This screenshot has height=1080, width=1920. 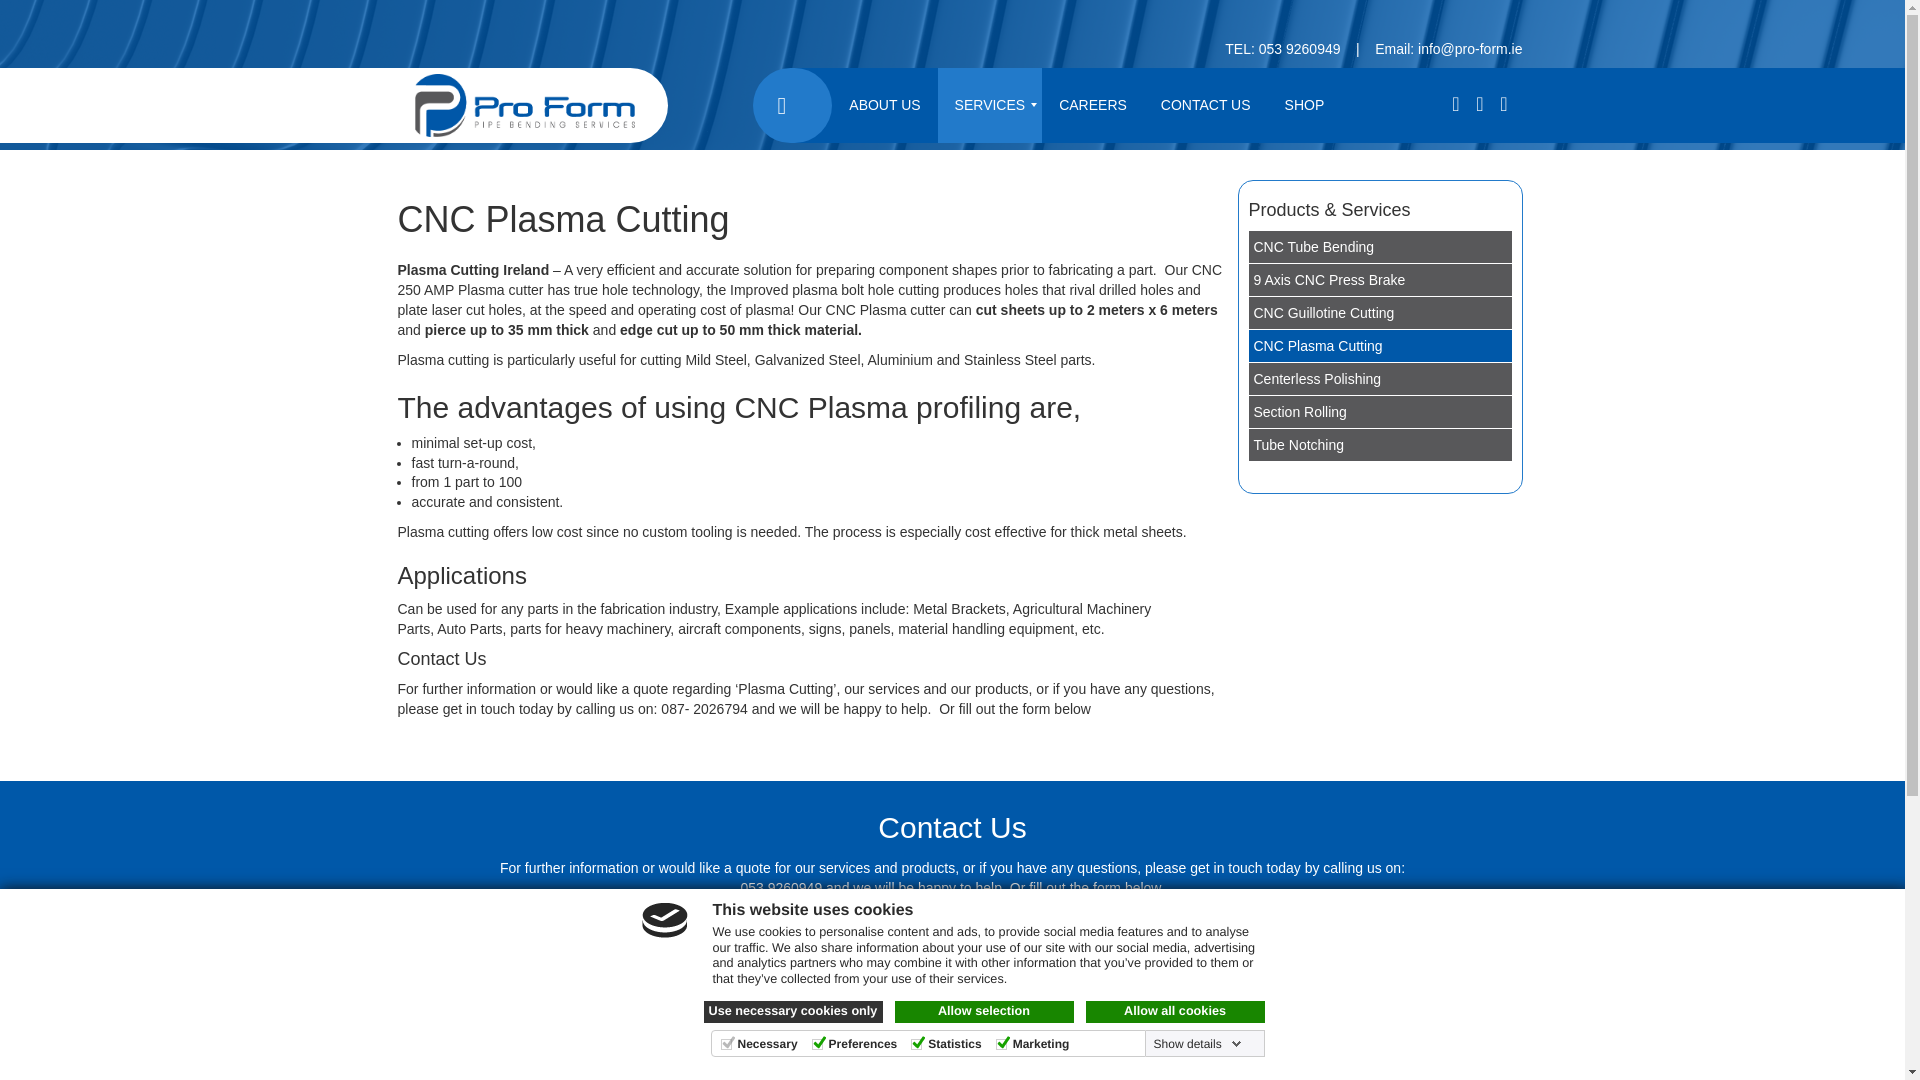 What do you see at coordinates (794, 1012) in the screenshot?
I see `Use necessary cookies only` at bounding box center [794, 1012].